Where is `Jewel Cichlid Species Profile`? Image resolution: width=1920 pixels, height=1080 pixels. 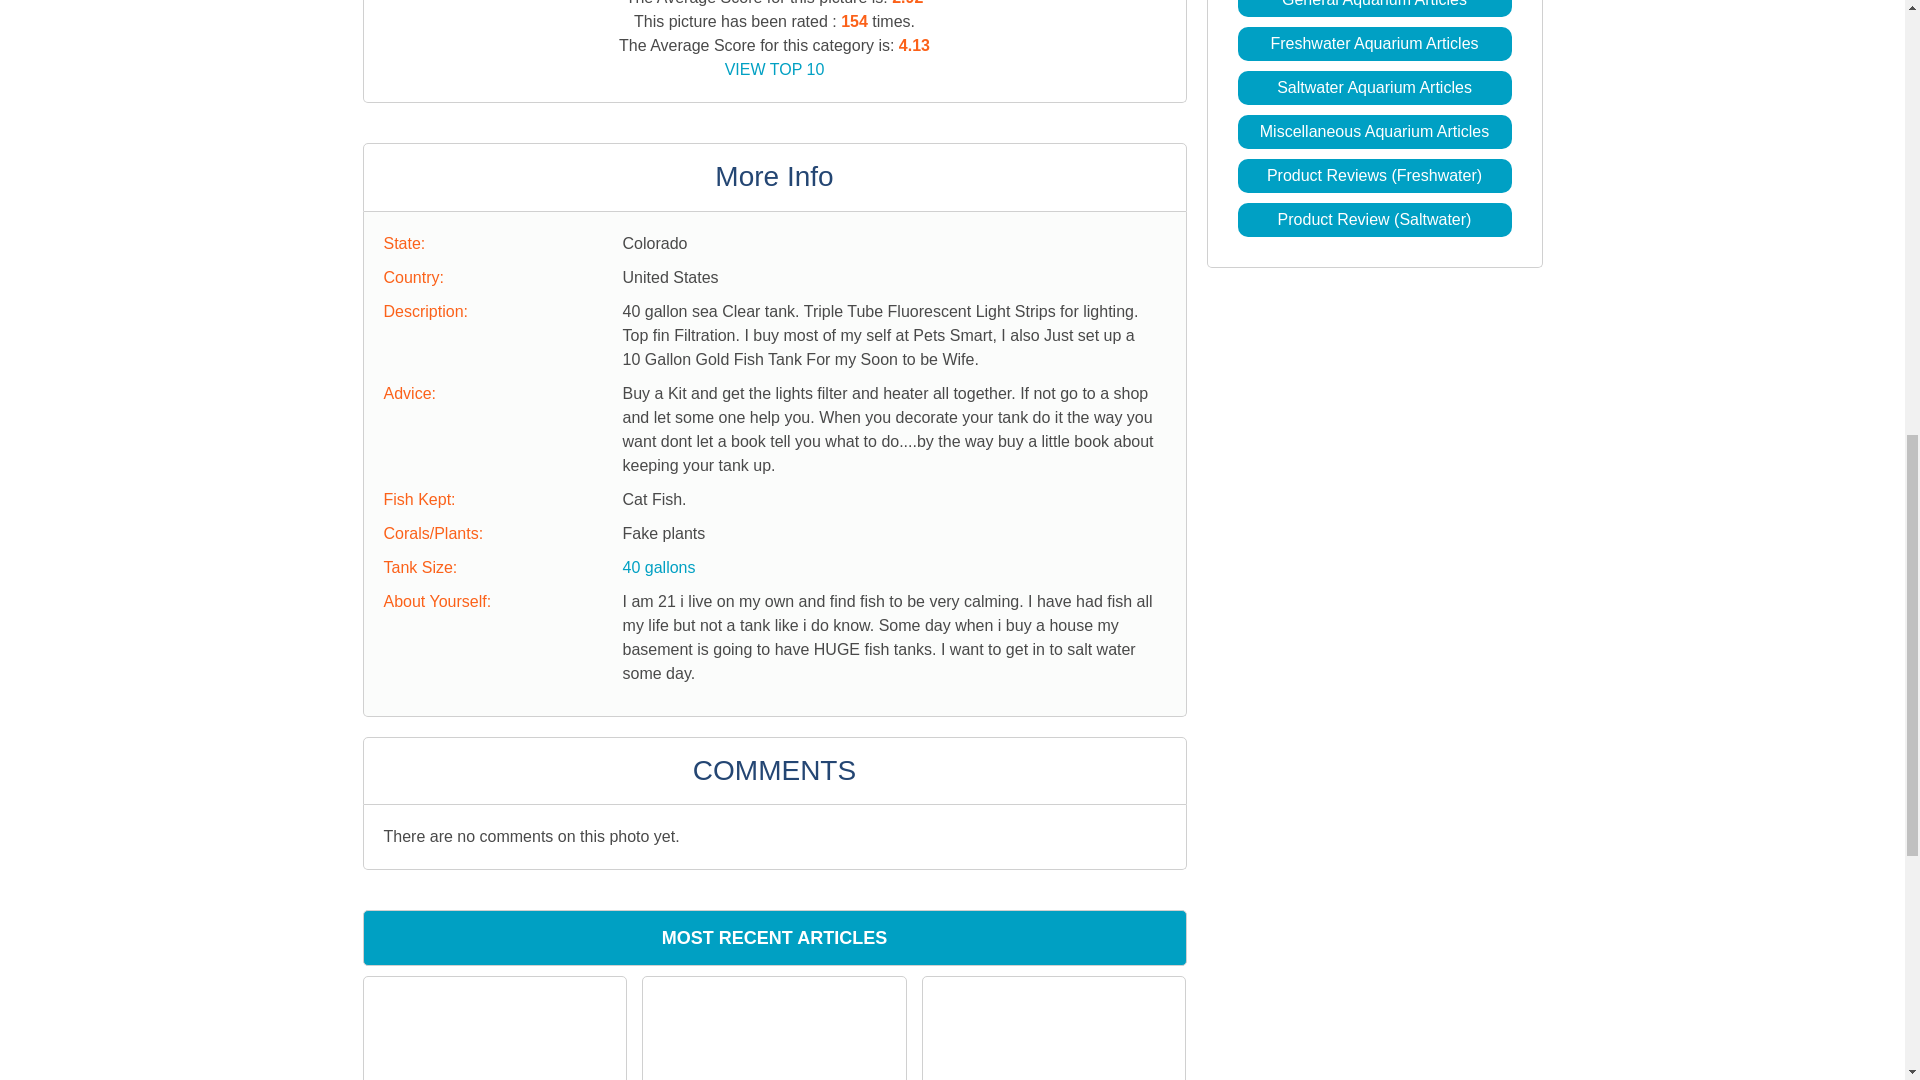 Jewel Cichlid Species Profile is located at coordinates (1054, 1028).